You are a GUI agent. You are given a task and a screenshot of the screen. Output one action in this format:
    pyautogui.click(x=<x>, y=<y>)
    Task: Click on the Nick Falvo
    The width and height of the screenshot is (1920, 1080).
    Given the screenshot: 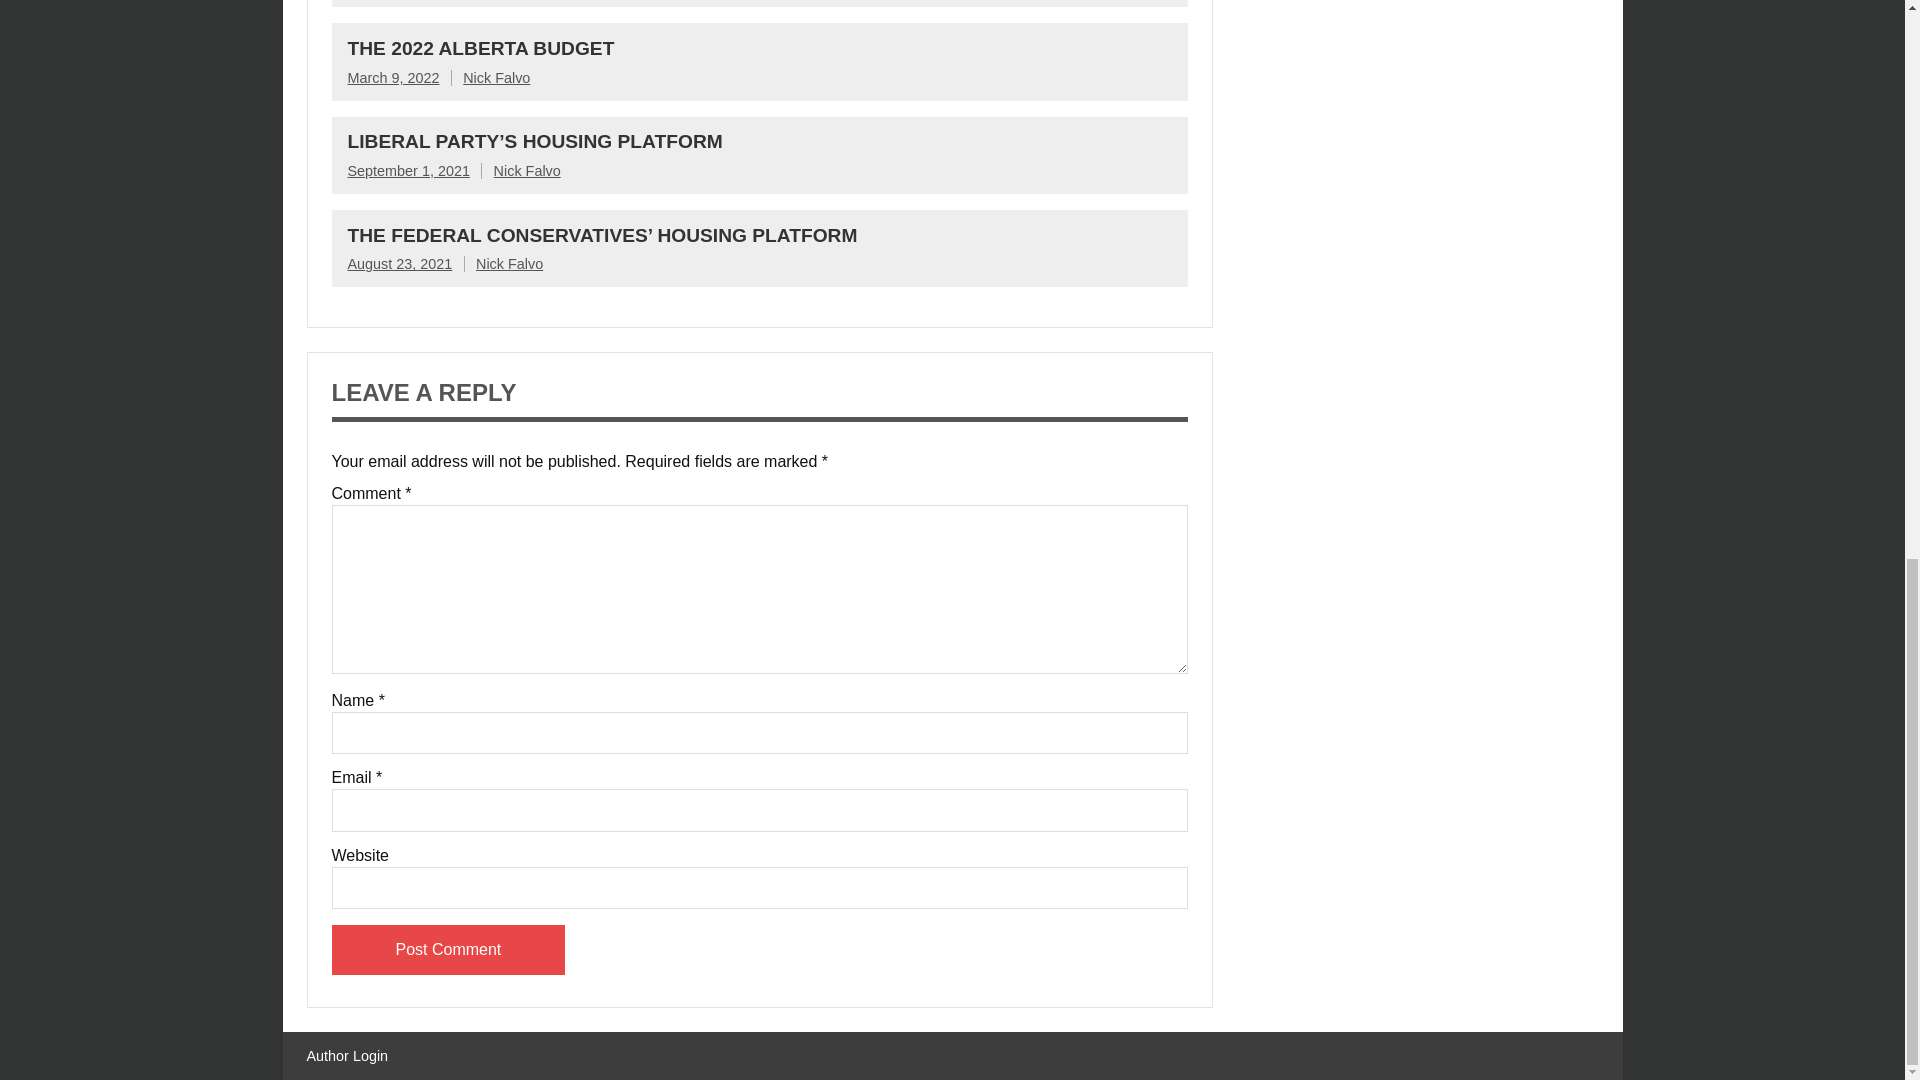 What is the action you would take?
    pyautogui.click(x=496, y=78)
    